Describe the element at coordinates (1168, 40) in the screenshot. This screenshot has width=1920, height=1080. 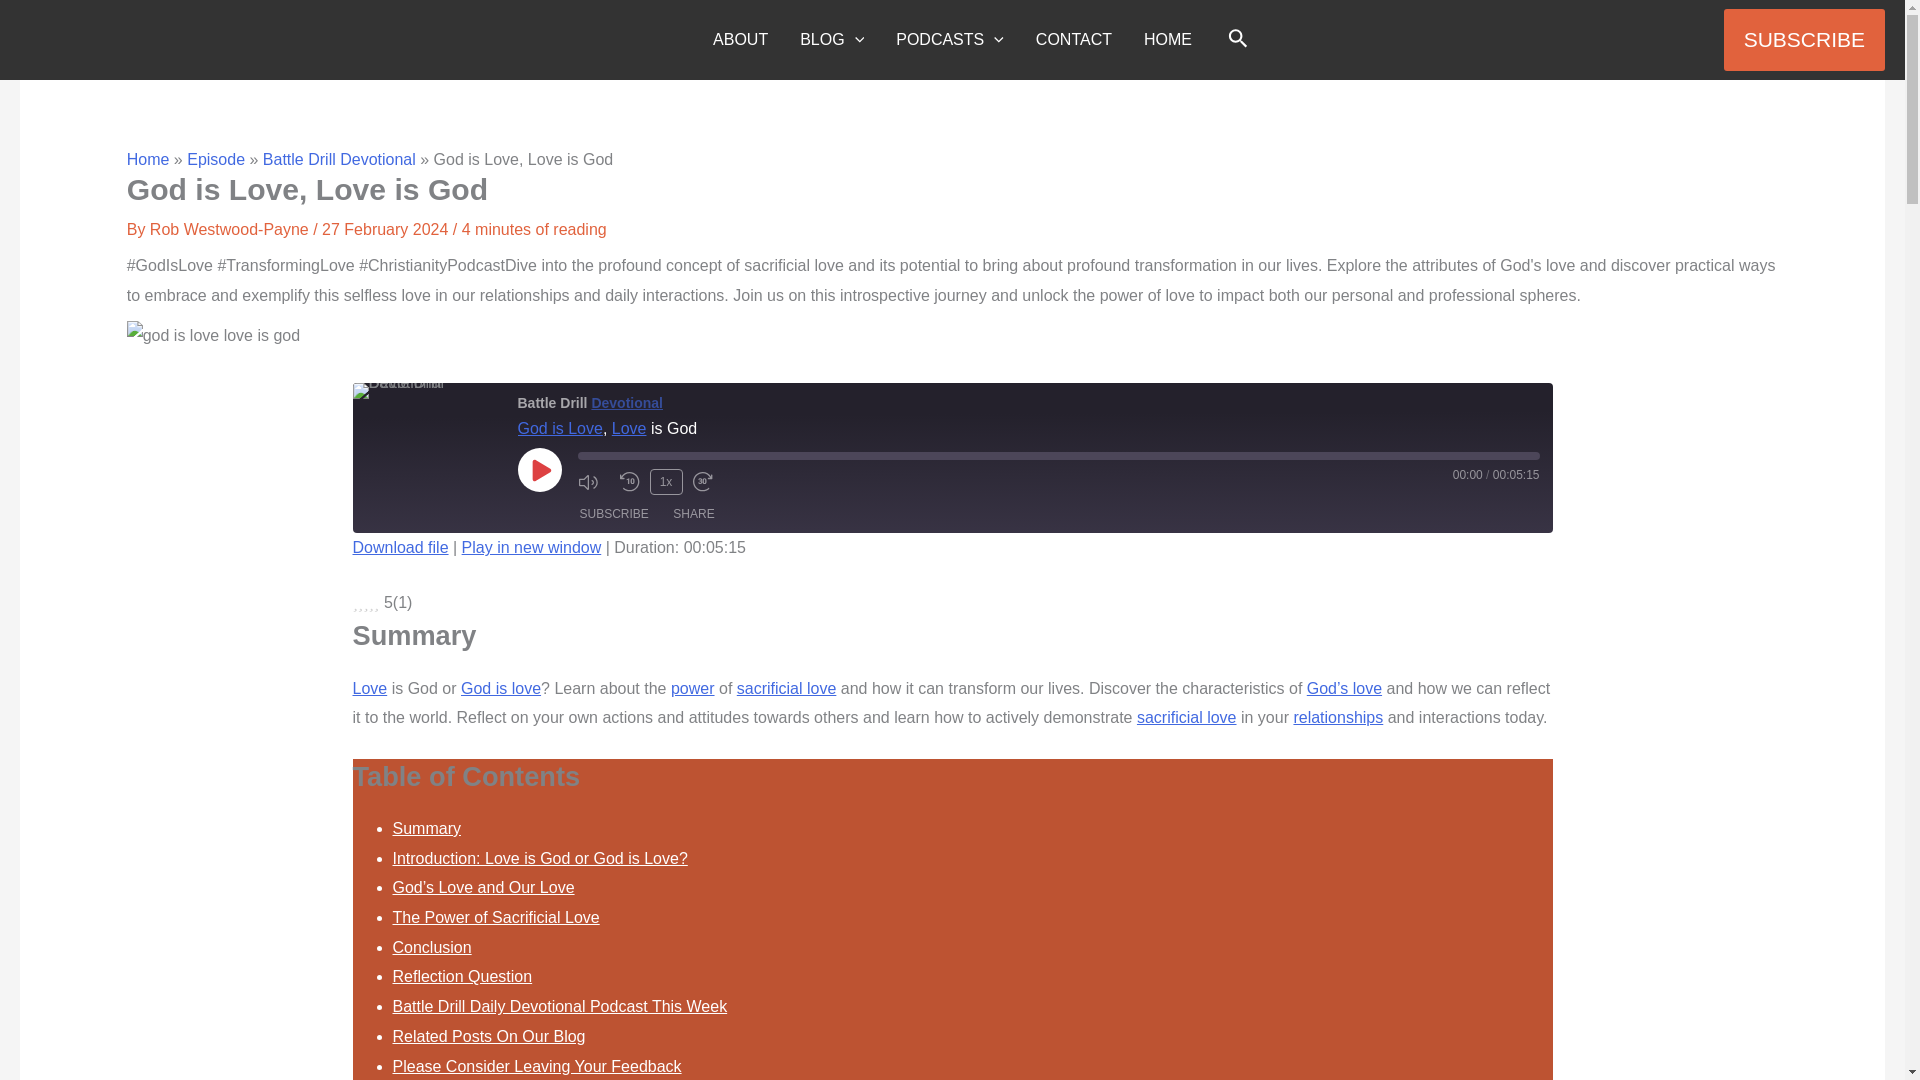
I see `HOME` at that location.